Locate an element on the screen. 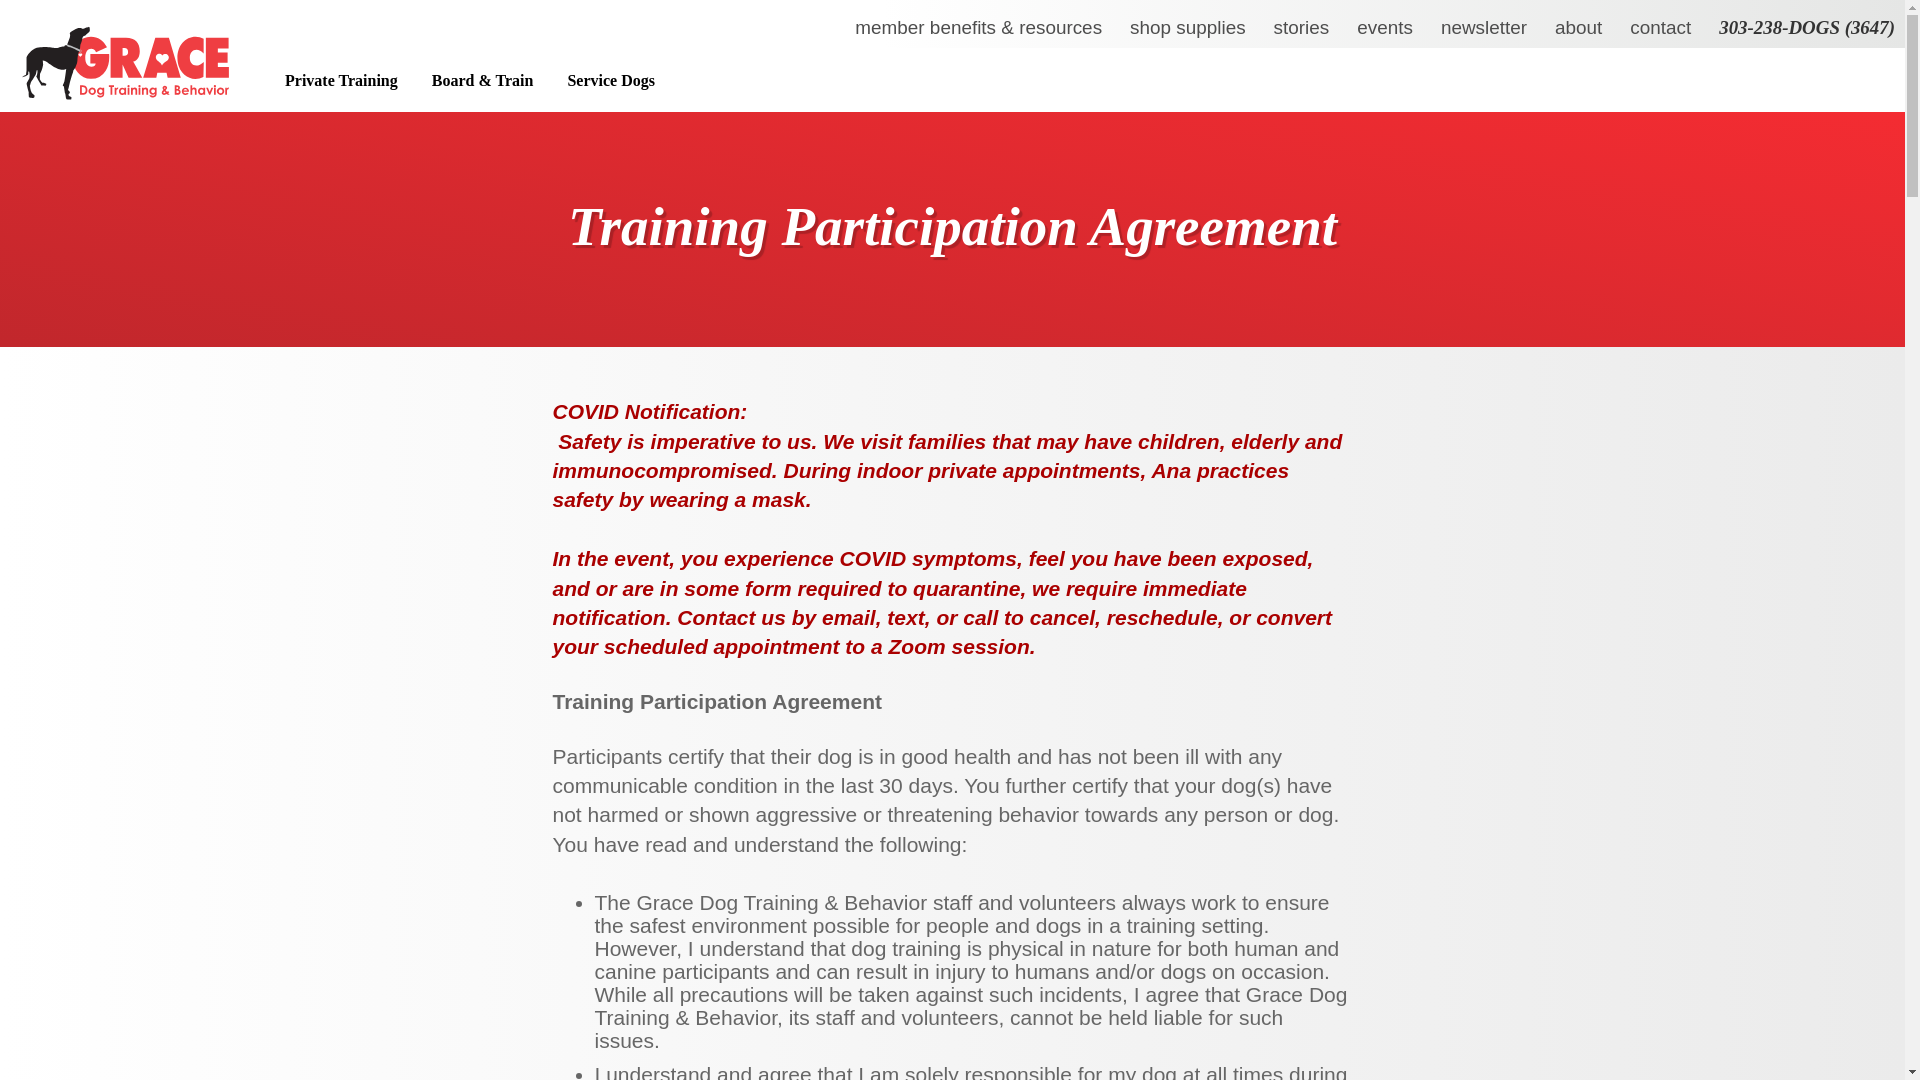 The height and width of the screenshot is (1080, 1920). about is located at coordinates (1578, 28).